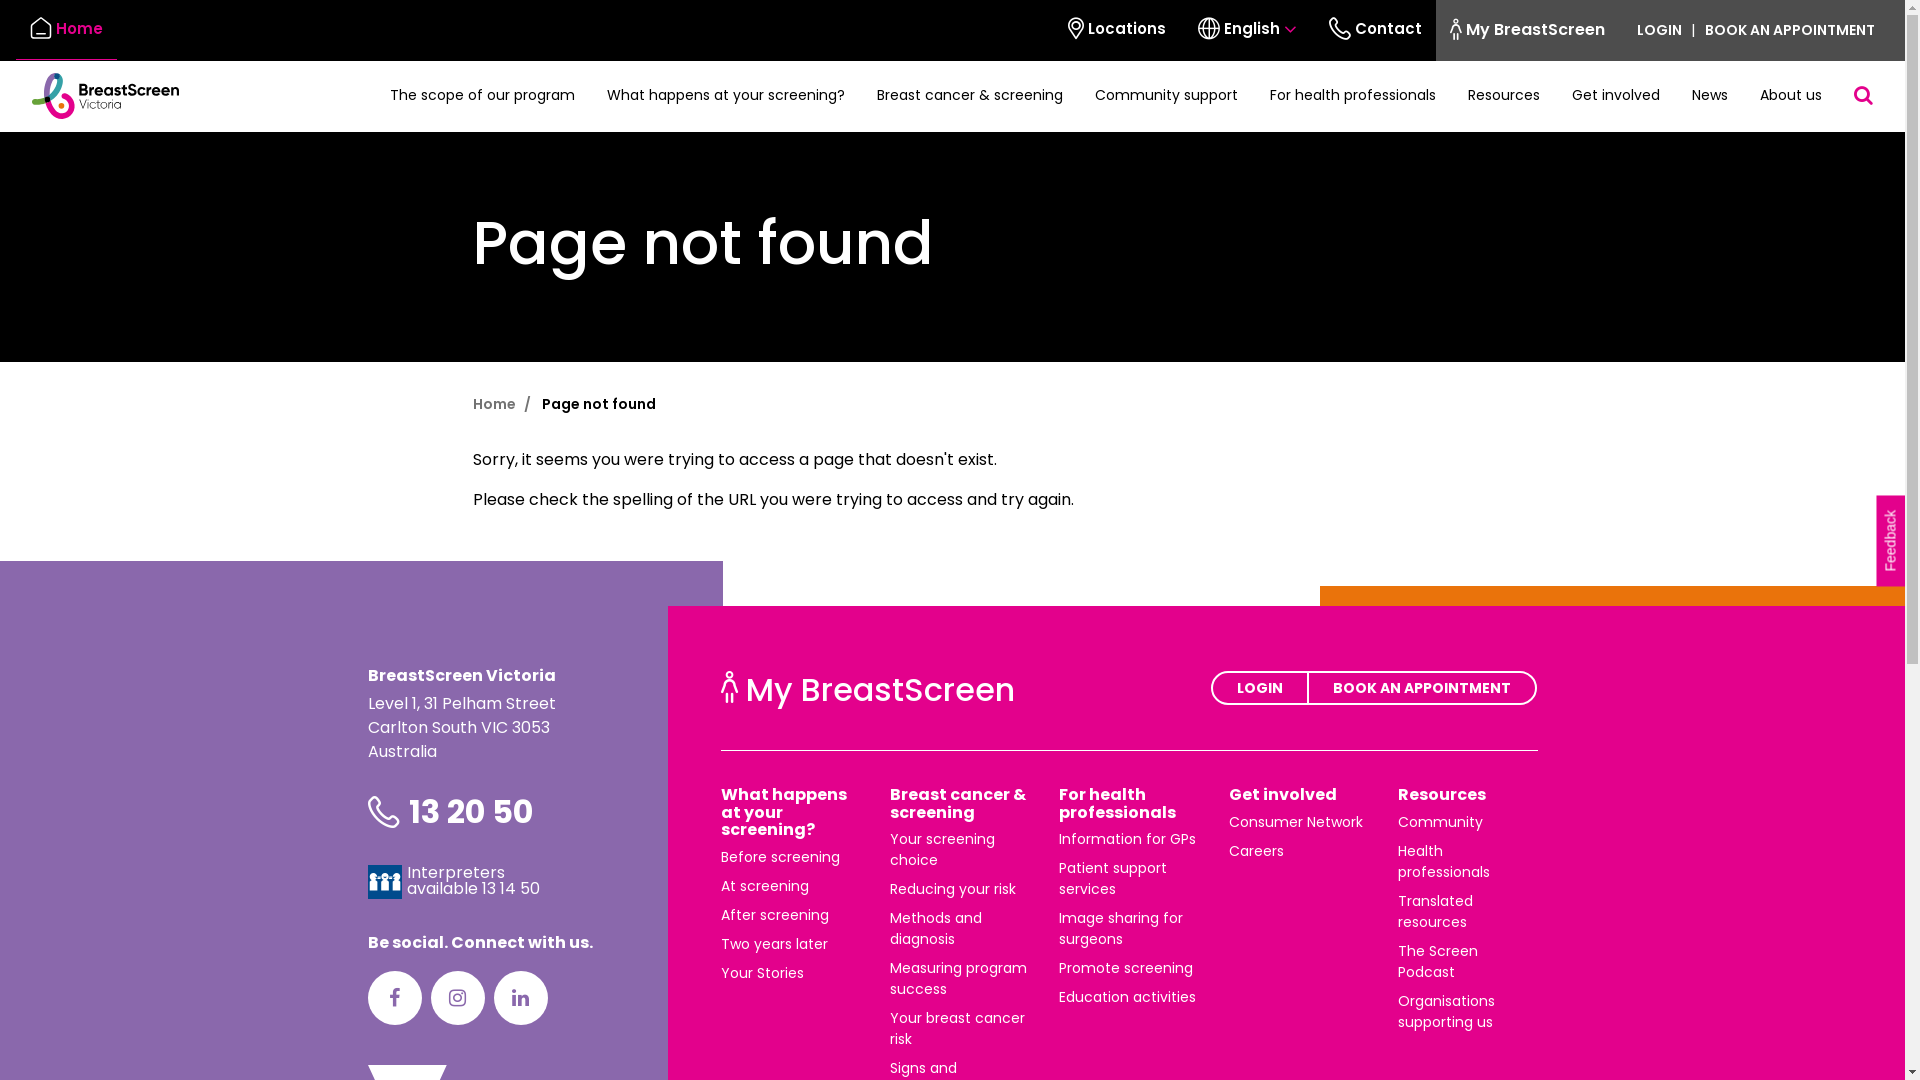 The width and height of the screenshot is (1920, 1080). I want to click on Translated resources, so click(1436, 912).